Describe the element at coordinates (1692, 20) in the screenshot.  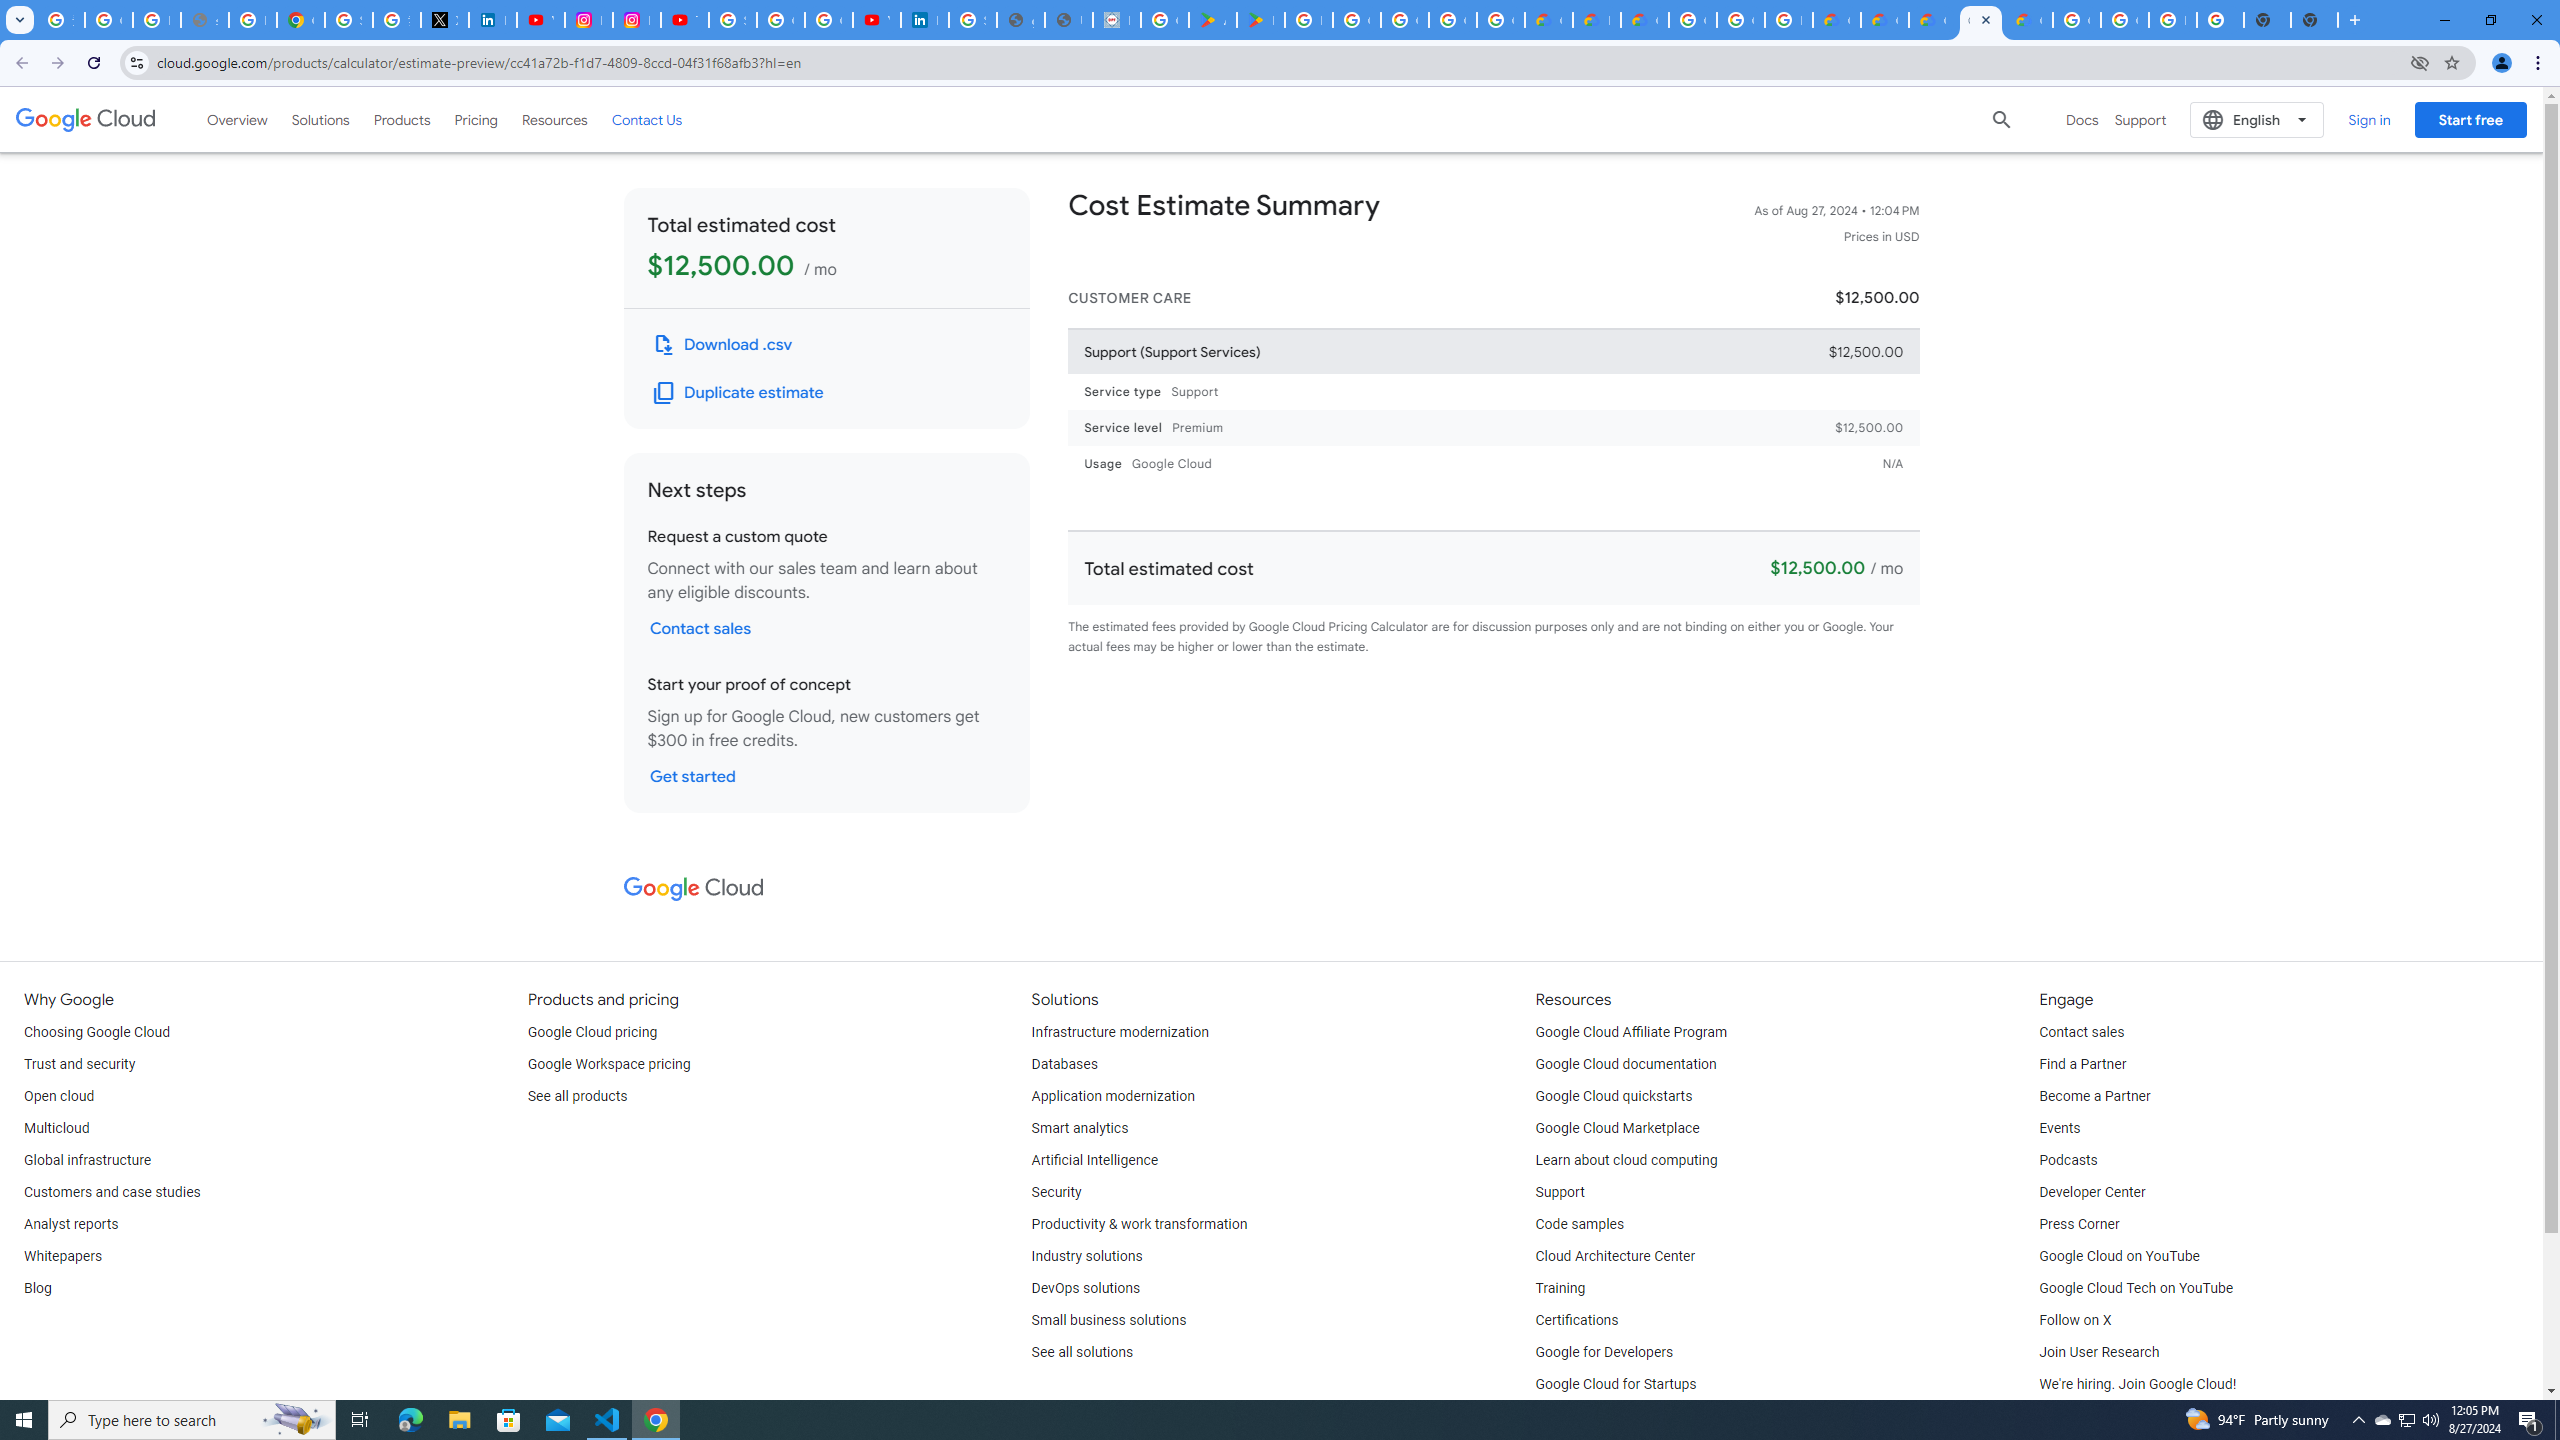
I see `Google Cloud Platform` at that location.